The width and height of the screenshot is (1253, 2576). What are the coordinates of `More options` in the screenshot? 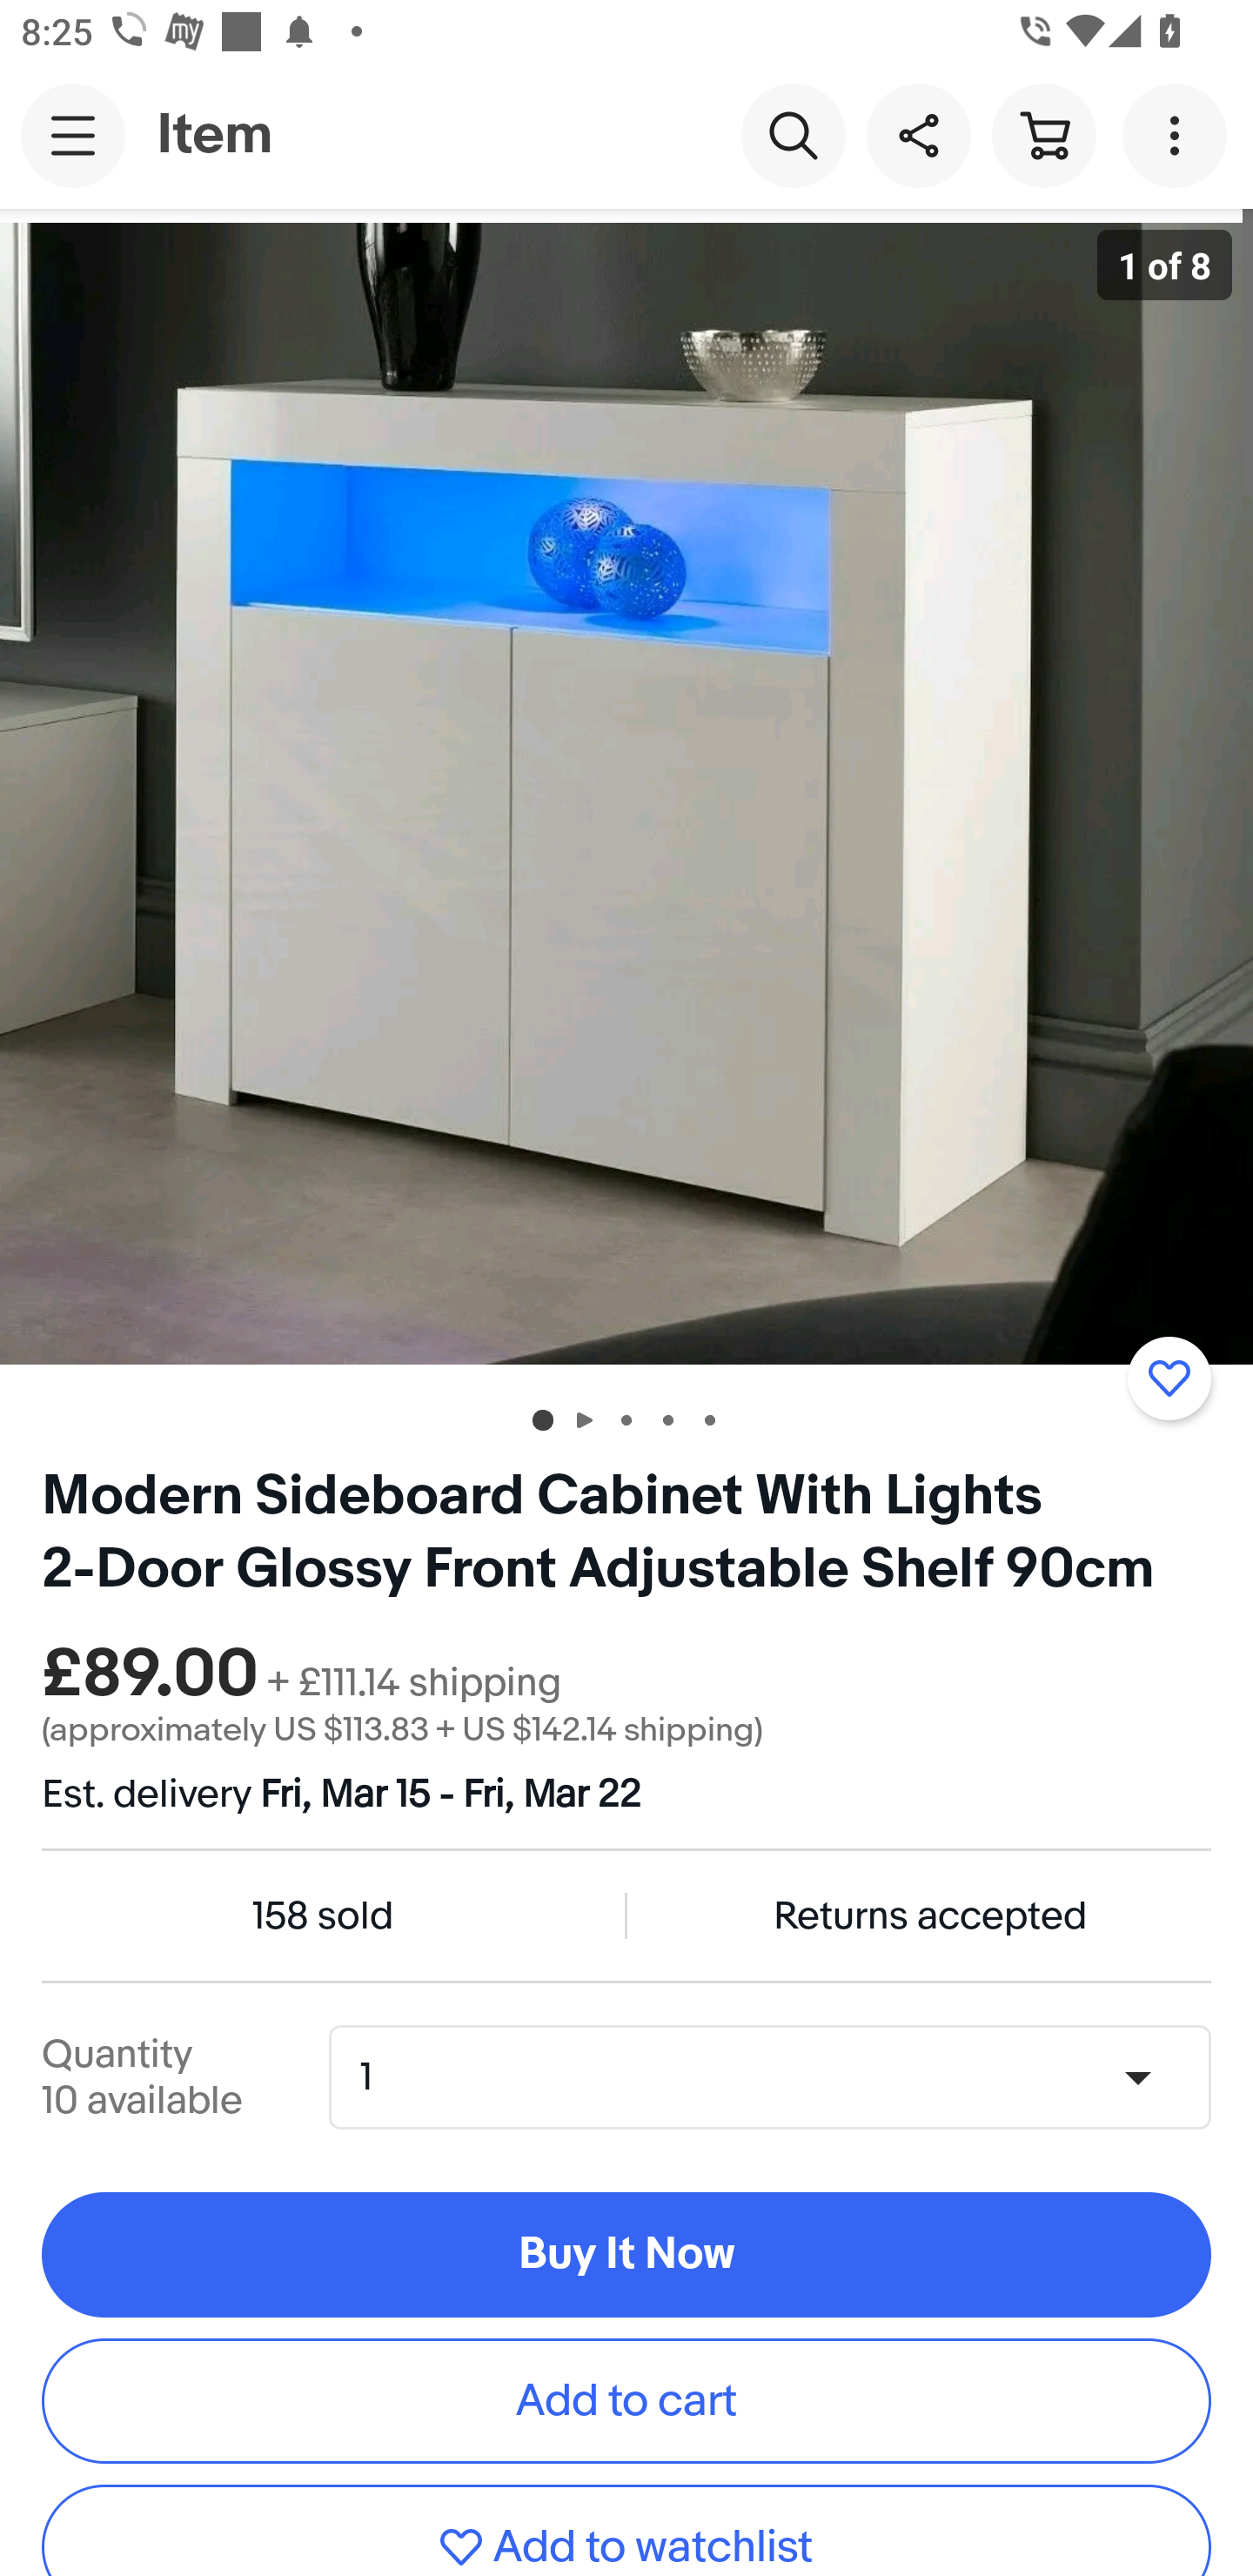 It's located at (1180, 134).